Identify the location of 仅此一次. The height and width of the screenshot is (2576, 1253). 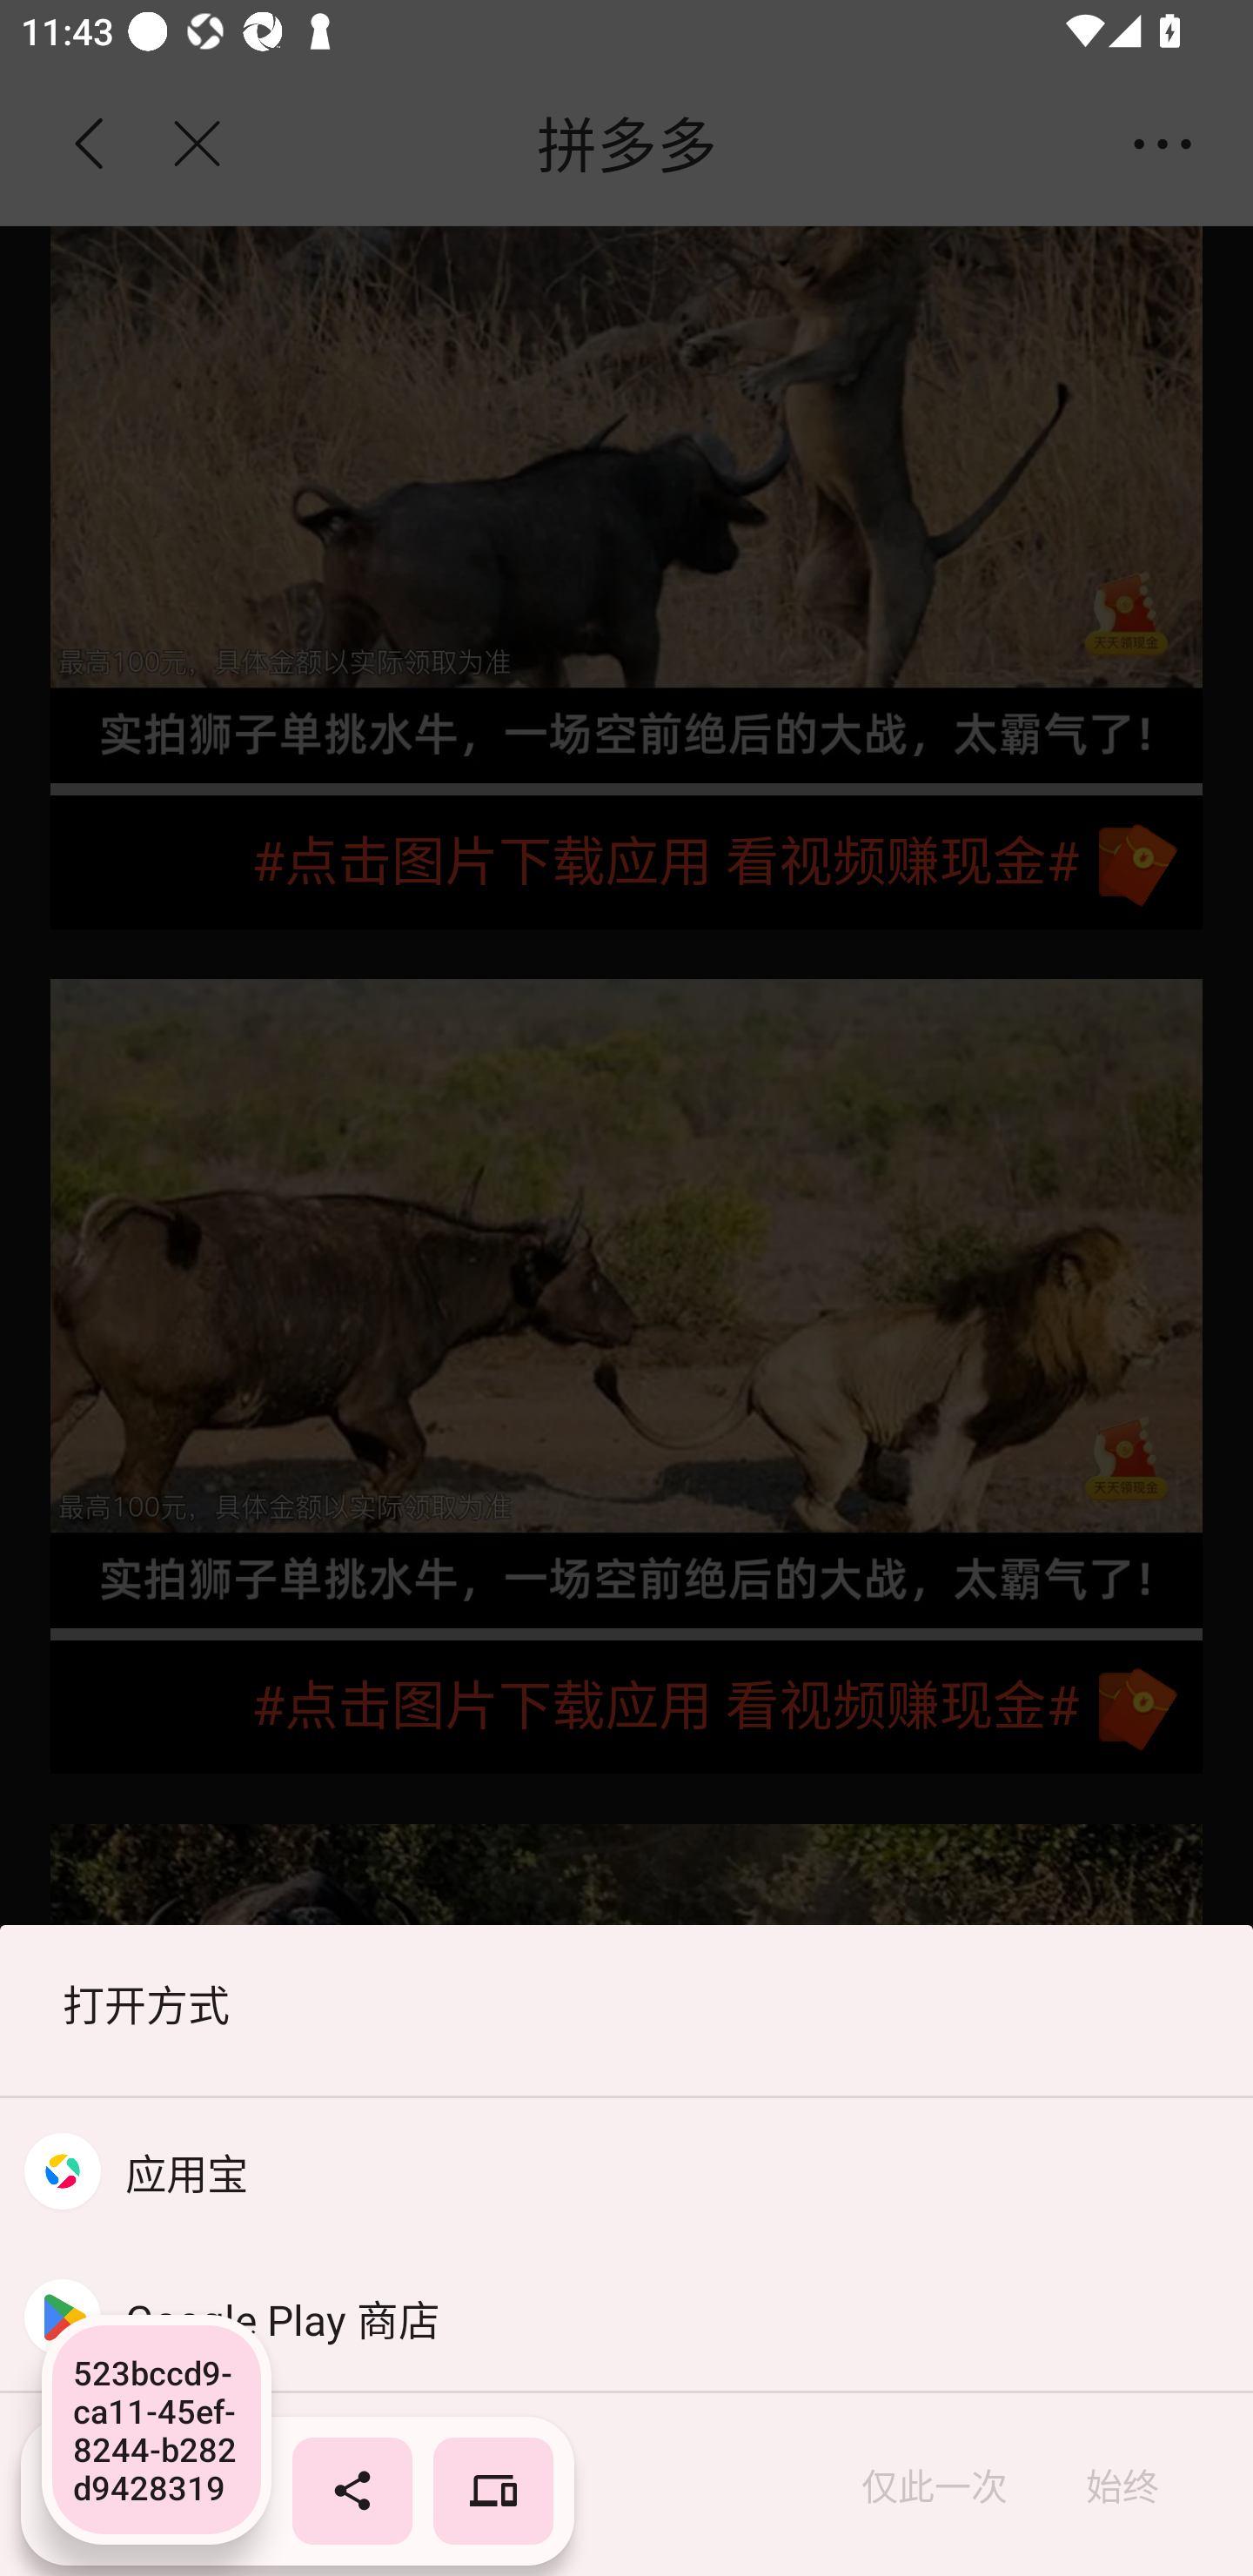
(934, 2484).